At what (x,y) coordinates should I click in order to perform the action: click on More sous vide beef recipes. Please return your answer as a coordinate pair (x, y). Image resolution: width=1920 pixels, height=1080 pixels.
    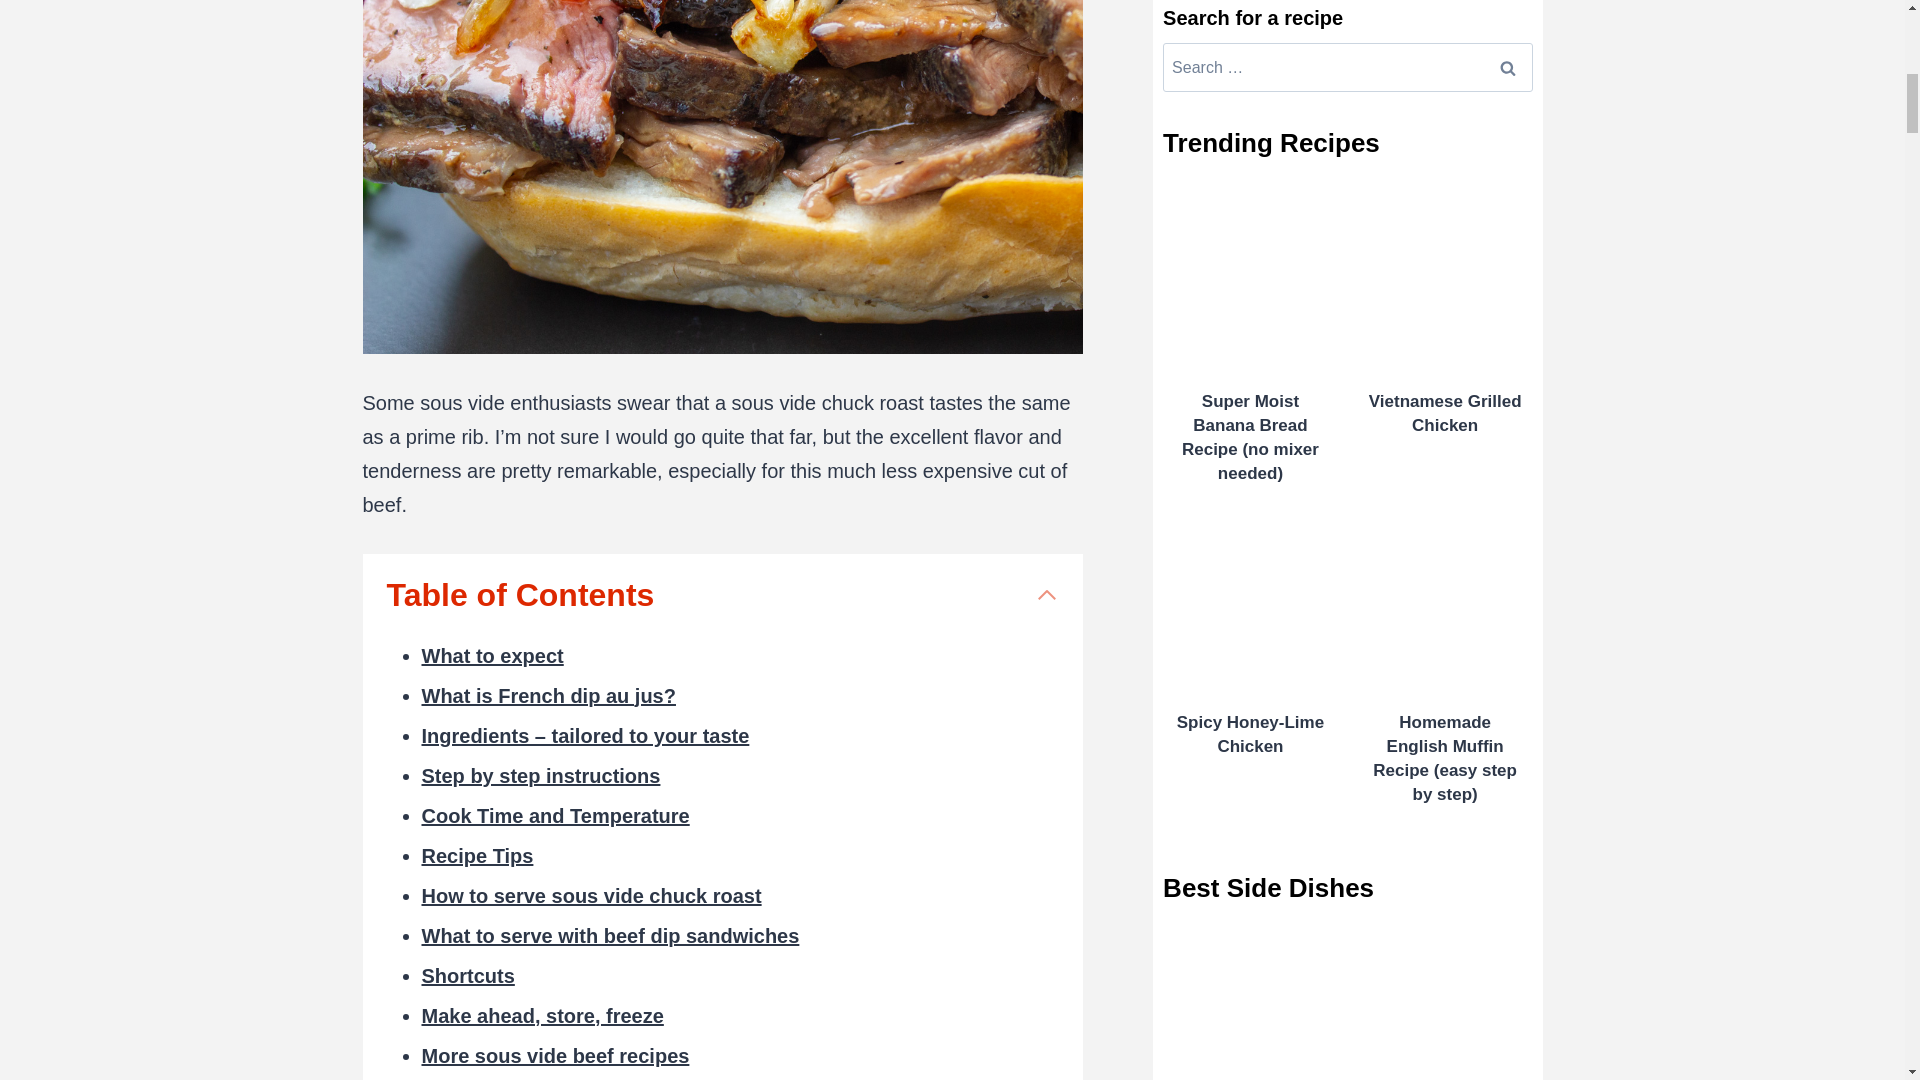
    Looking at the image, I should click on (556, 1056).